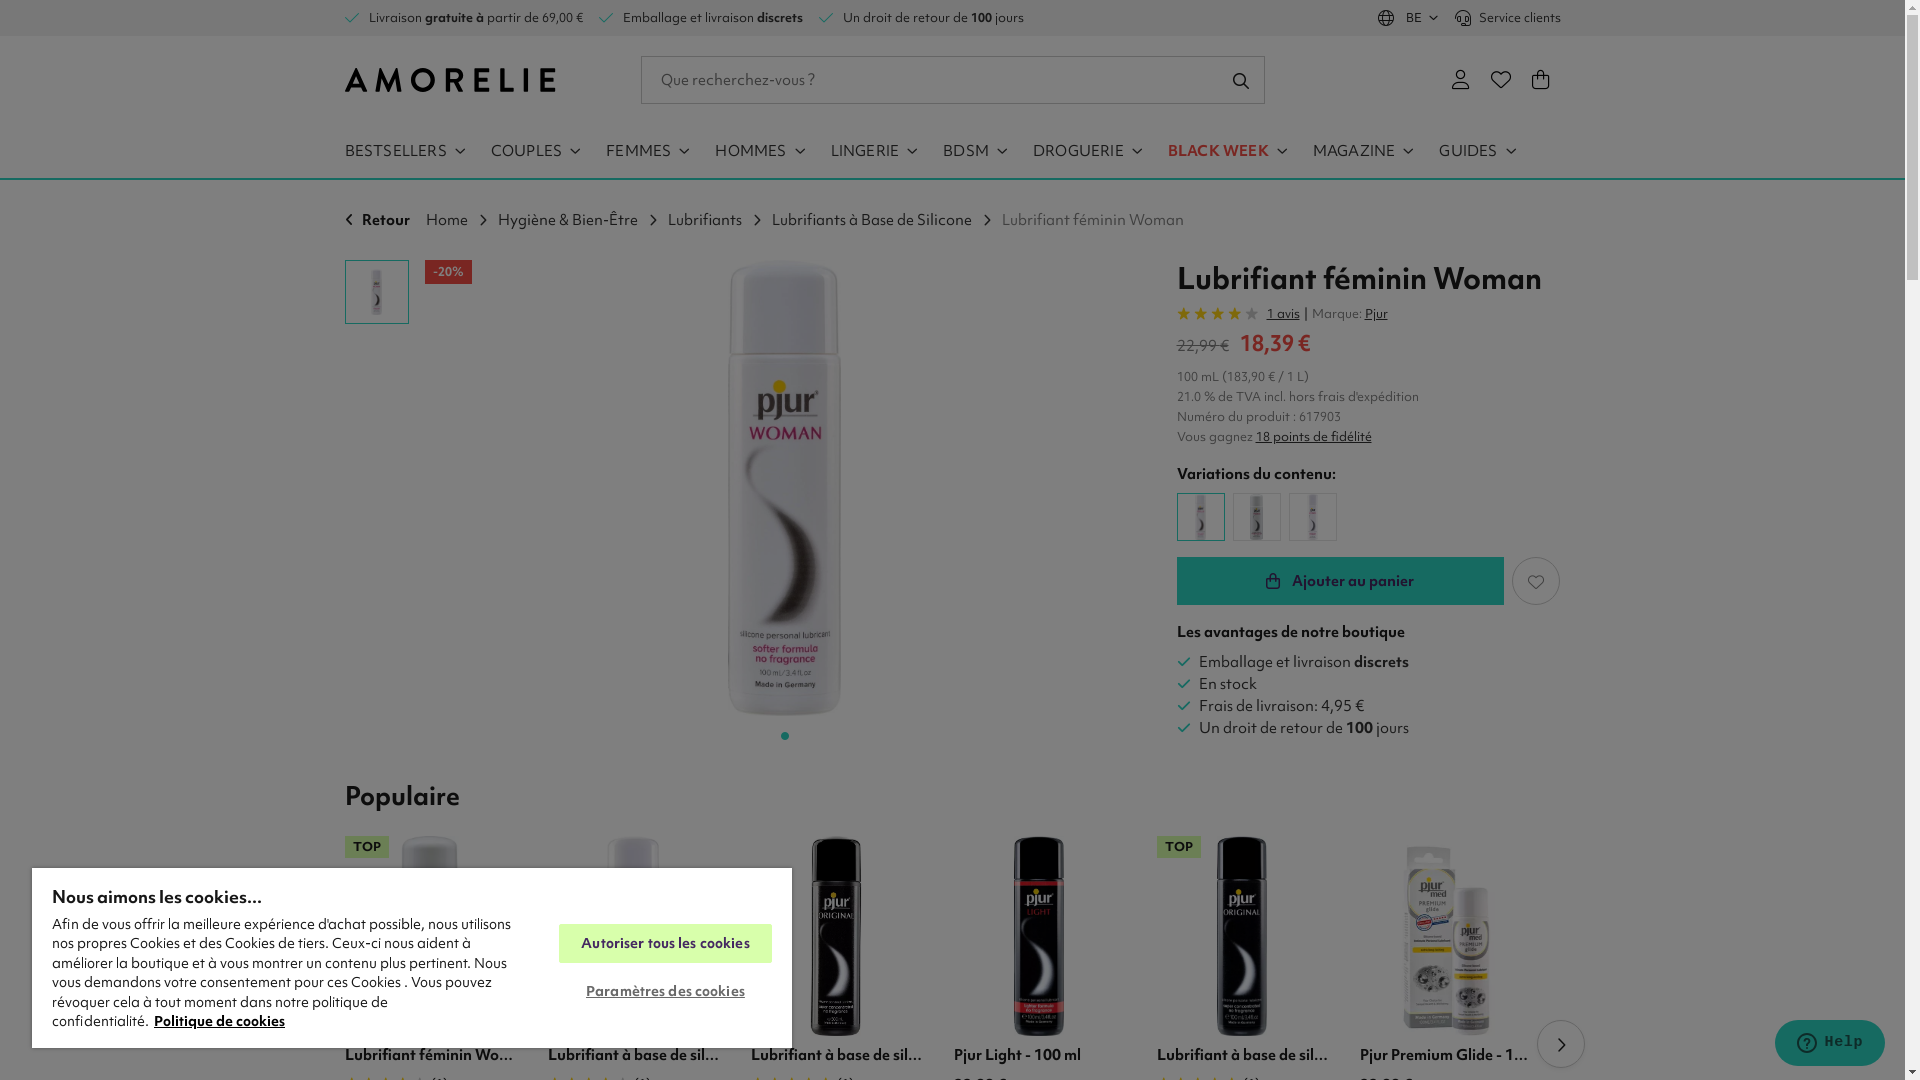 This screenshot has height=1080, width=1920. I want to click on MAGAZINE, so click(1352, 151).